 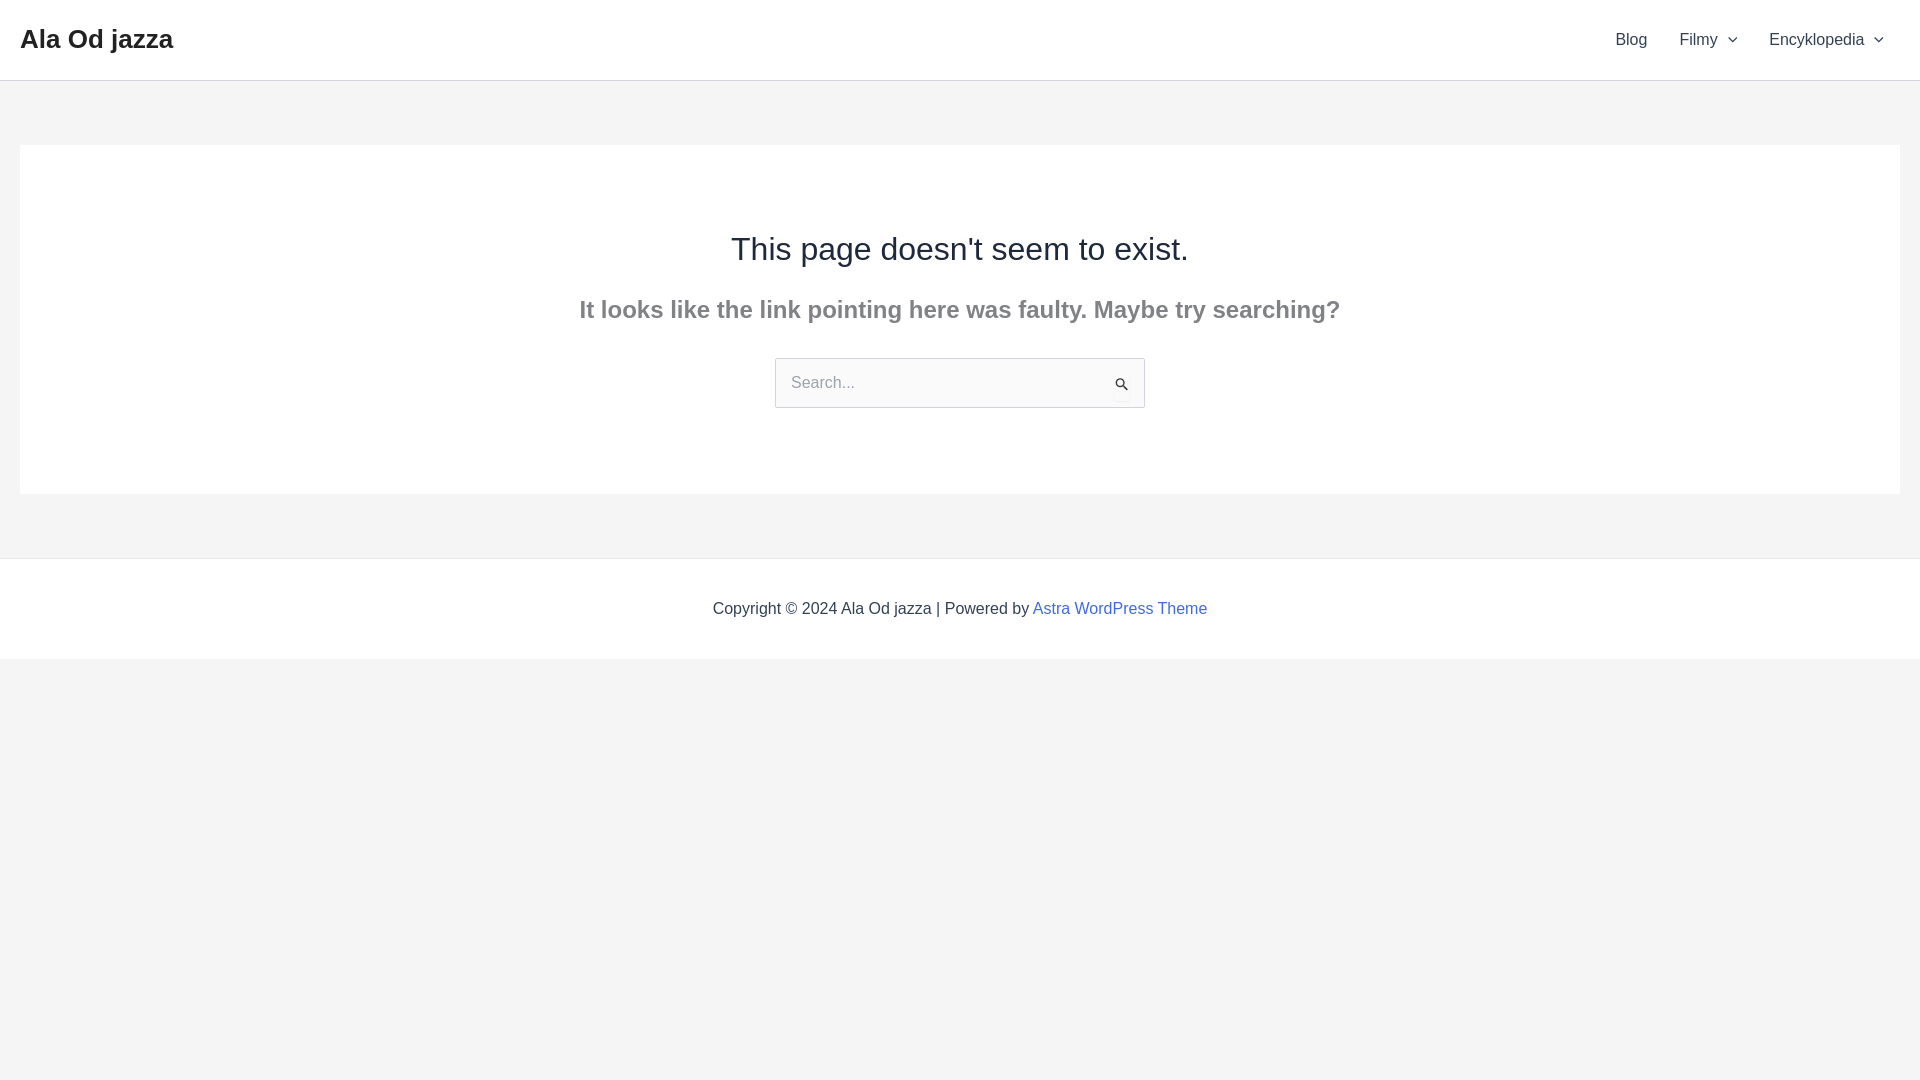 What do you see at coordinates (1630, 40) in the screenshot?
I see `Blog` at bounding box center [1630, 40].